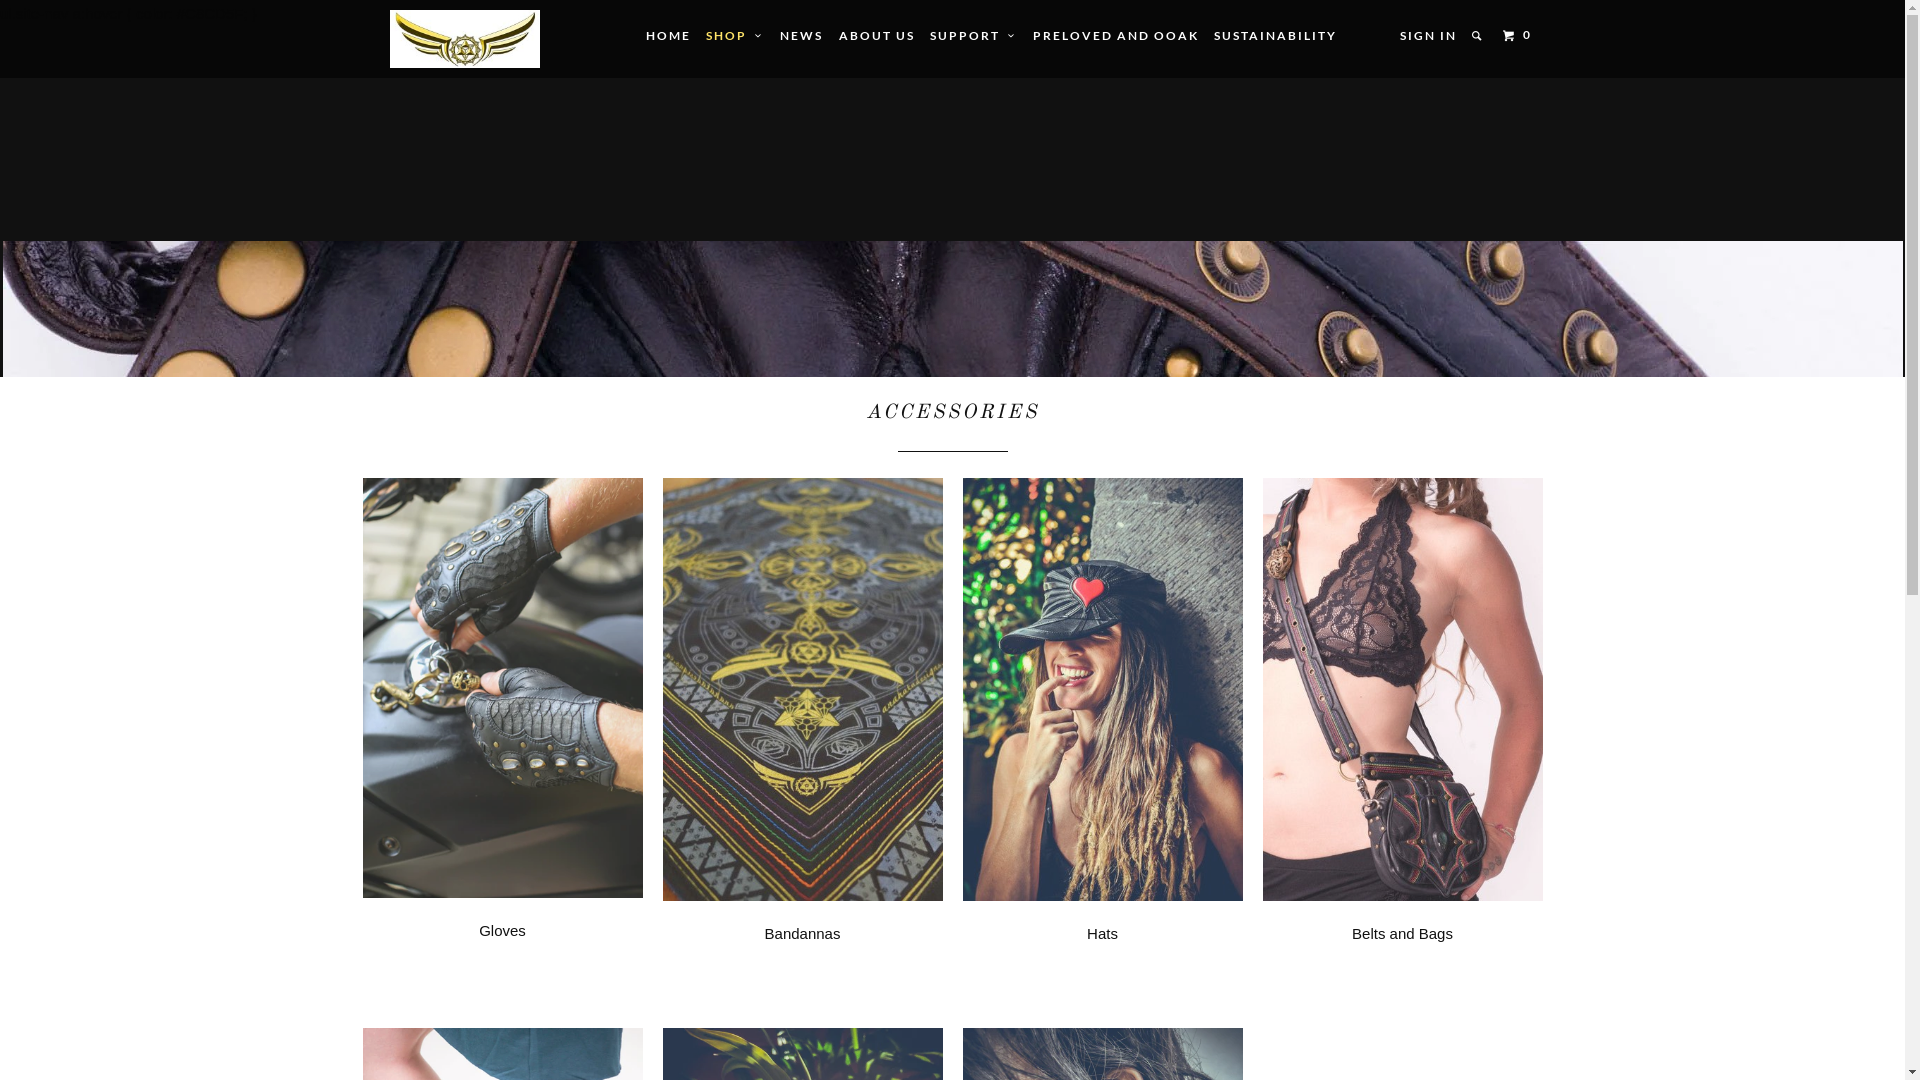  What do you see at coordinates (736, 36) in the screenshot?
I see `SHOP  ` at bounding box center [736, 36].